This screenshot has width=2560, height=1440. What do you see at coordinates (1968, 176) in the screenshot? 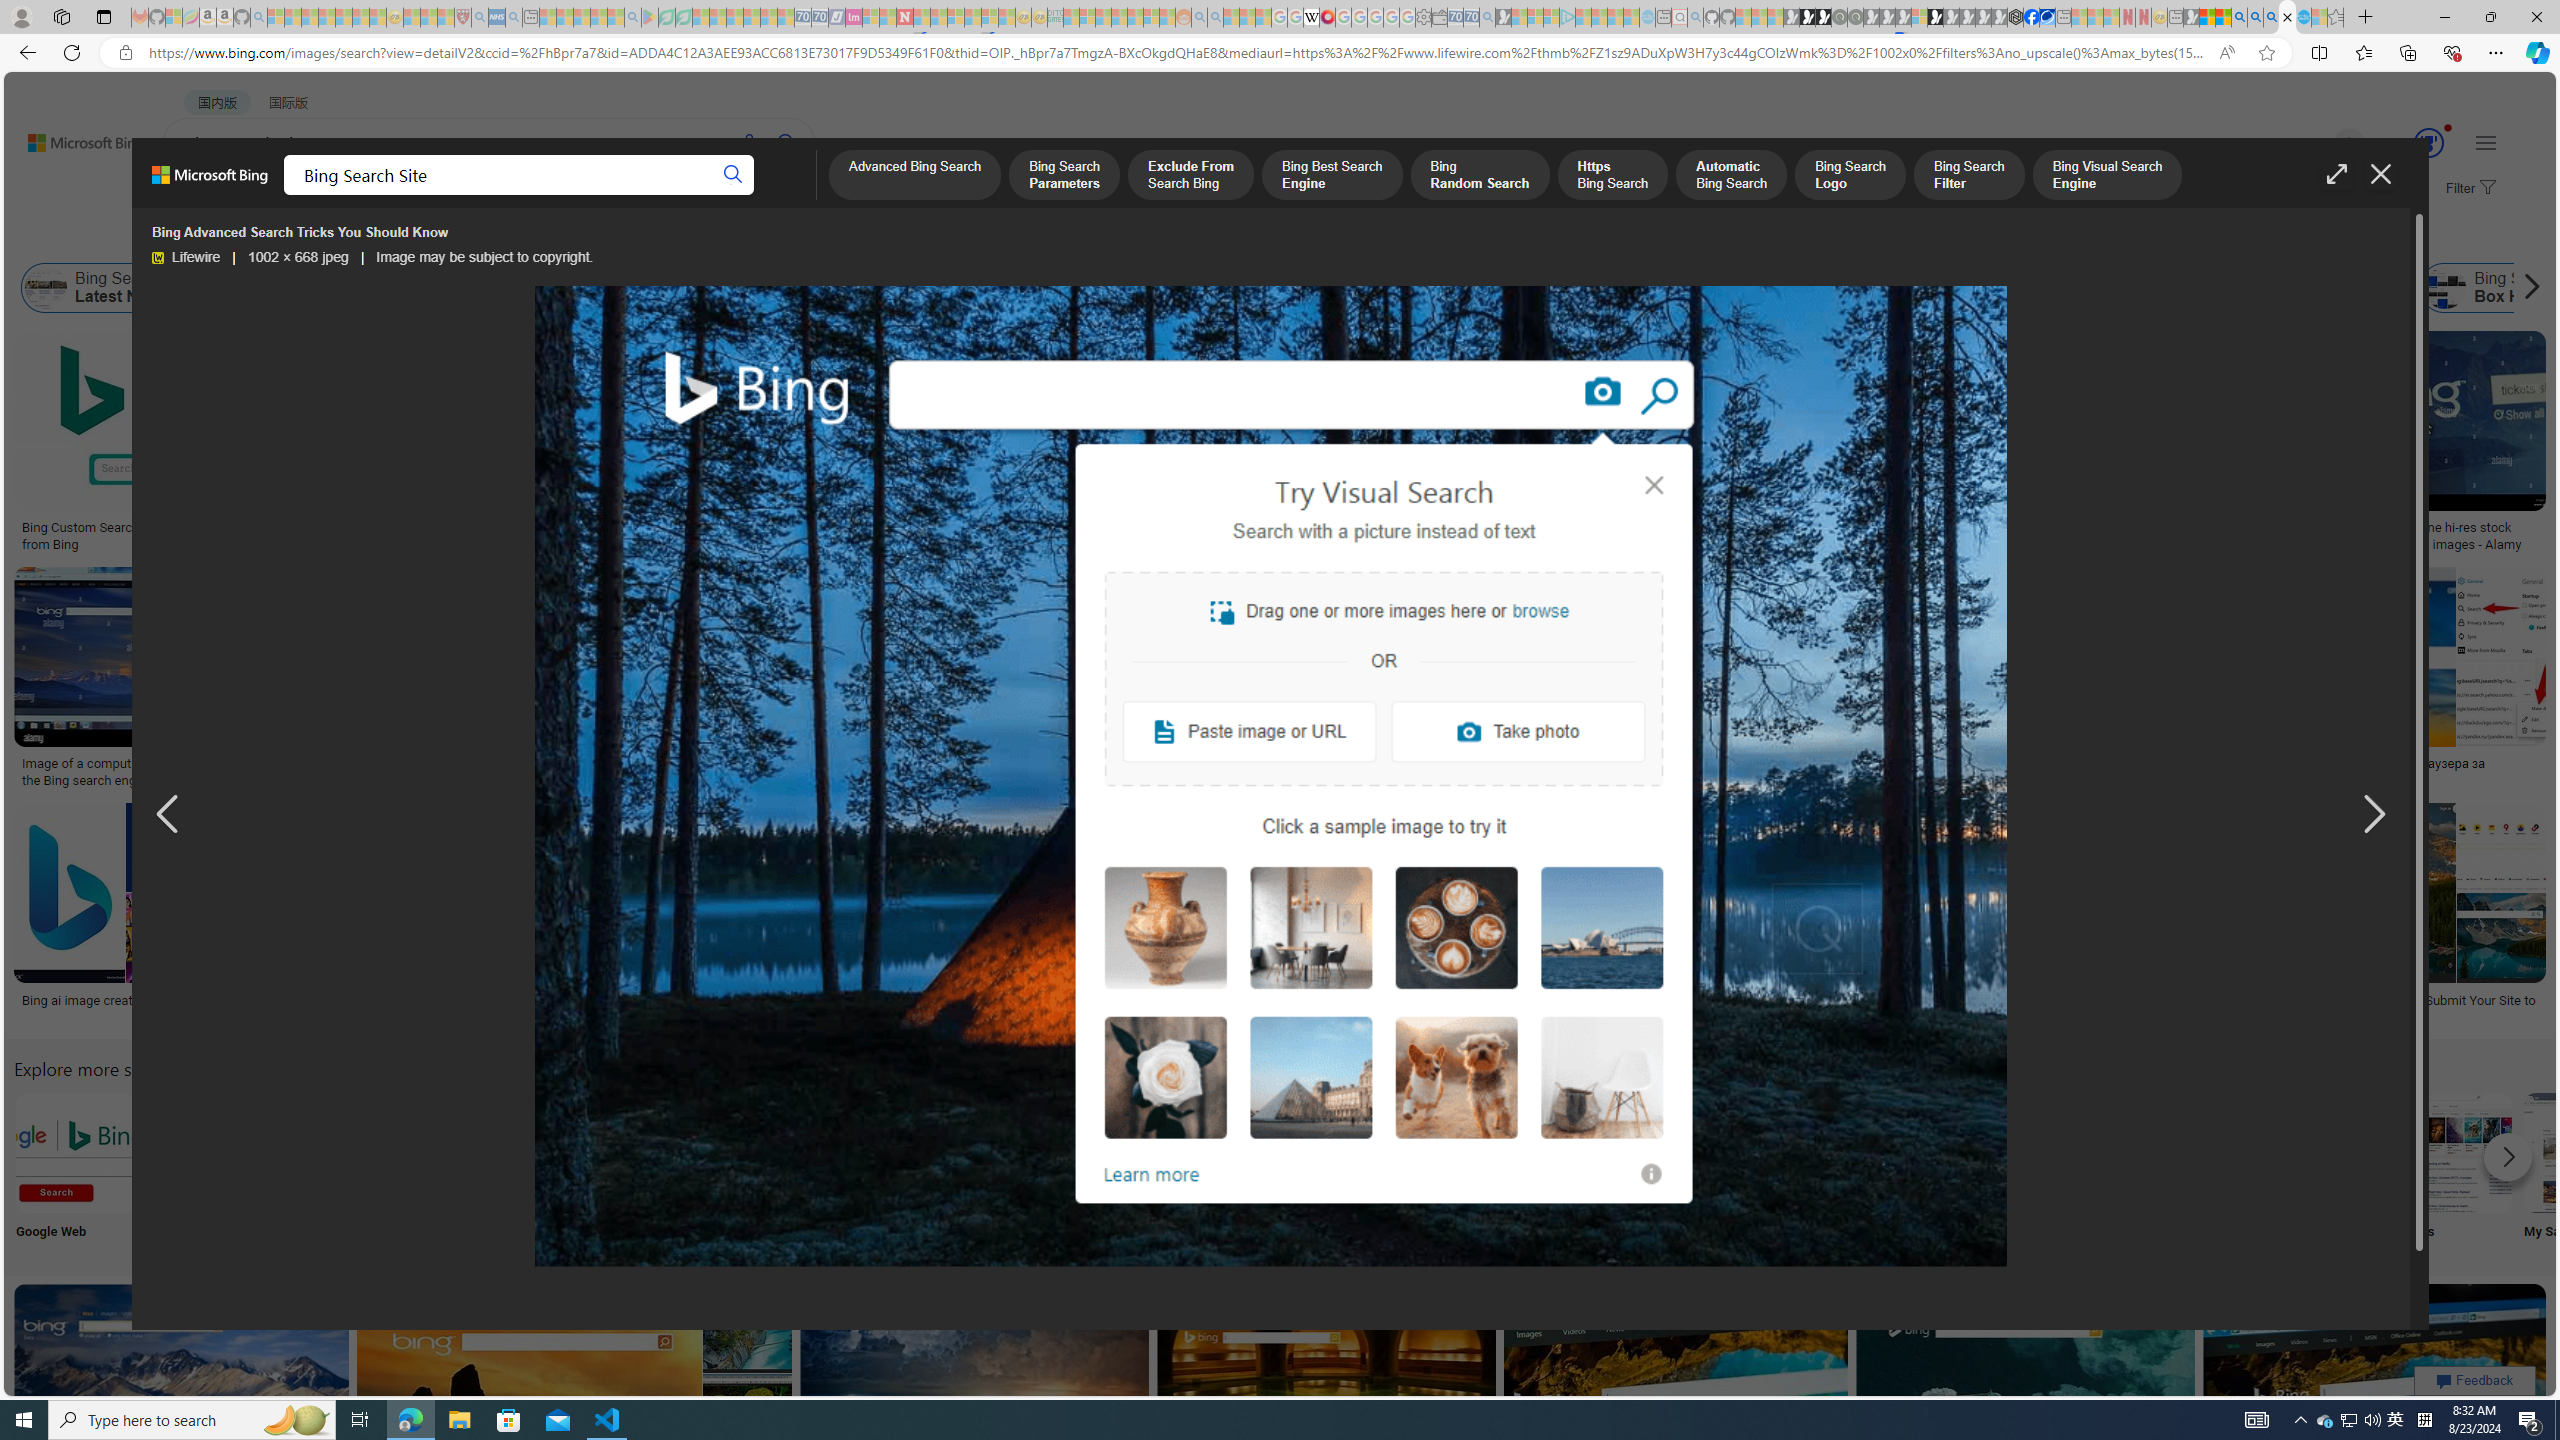
I see `Bing Search Filter` at bounding box center [1968, 176].